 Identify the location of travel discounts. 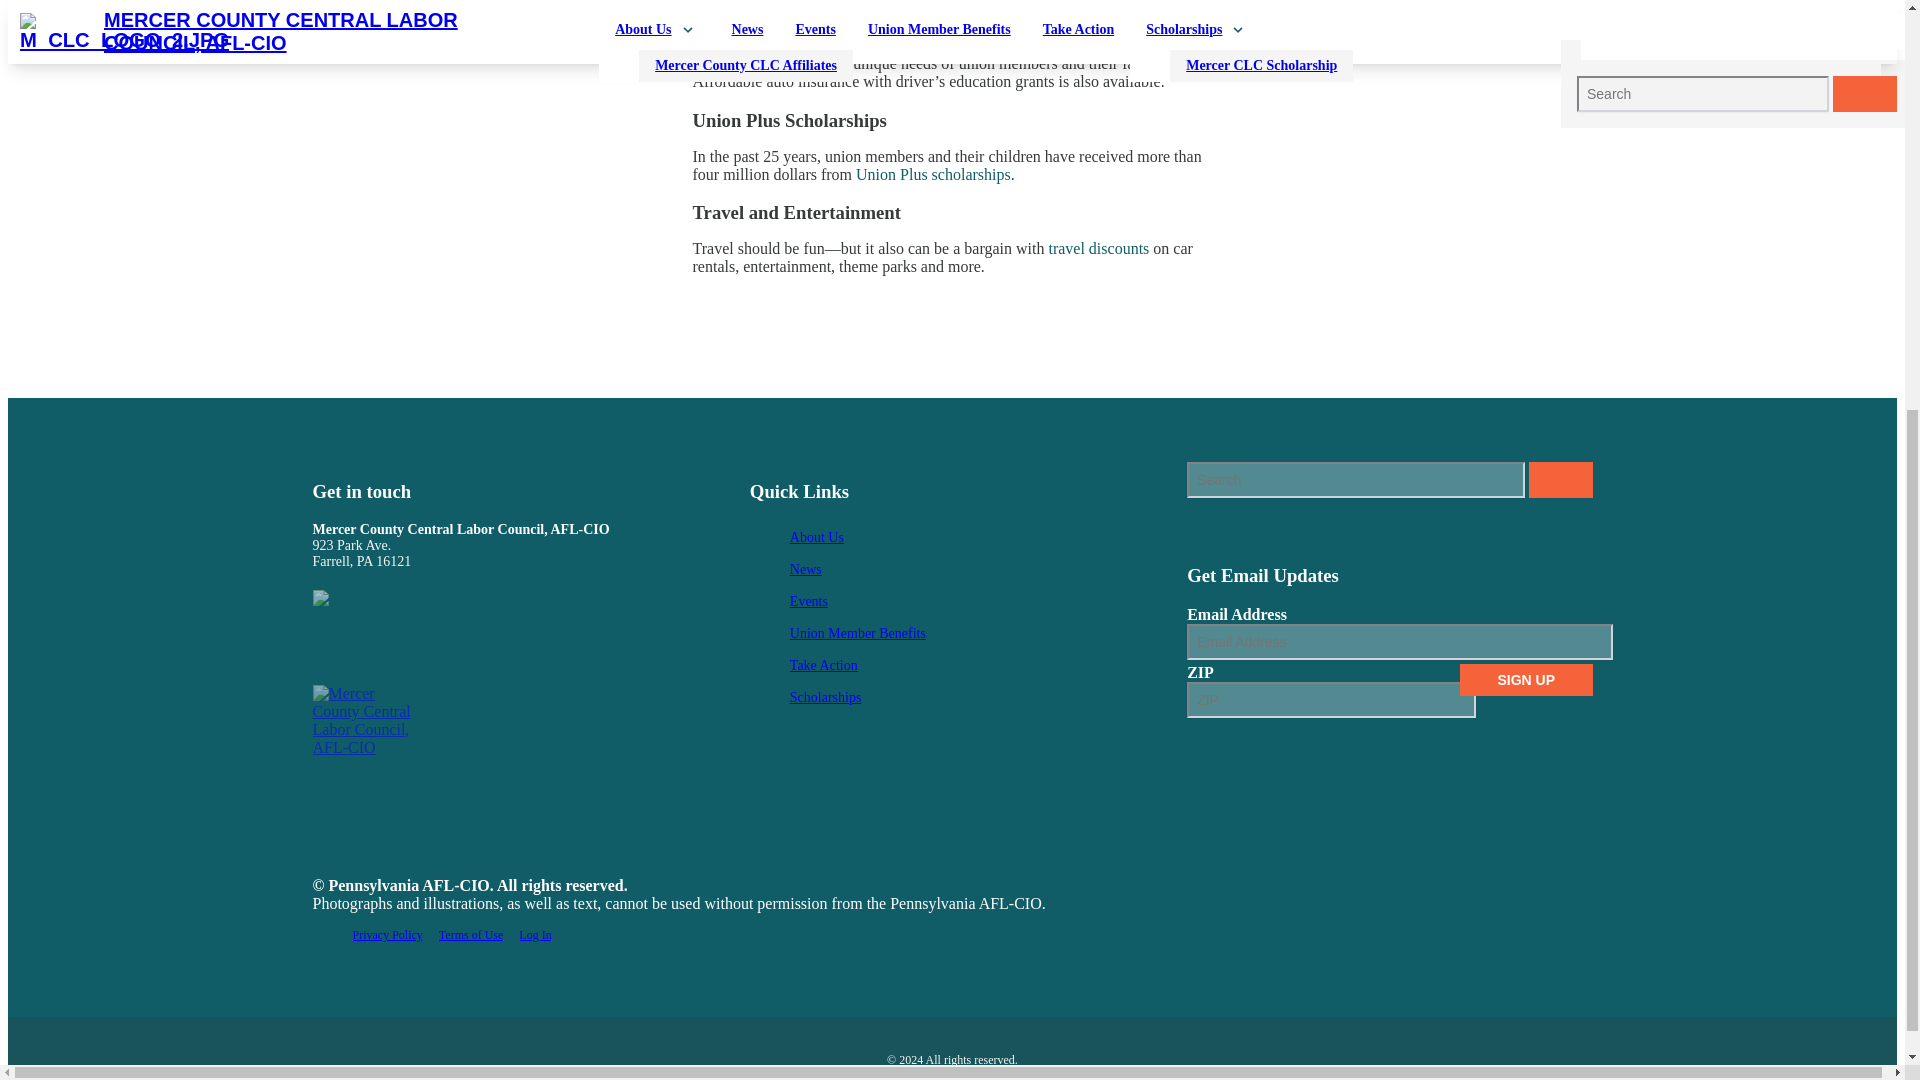
(1098, 248).